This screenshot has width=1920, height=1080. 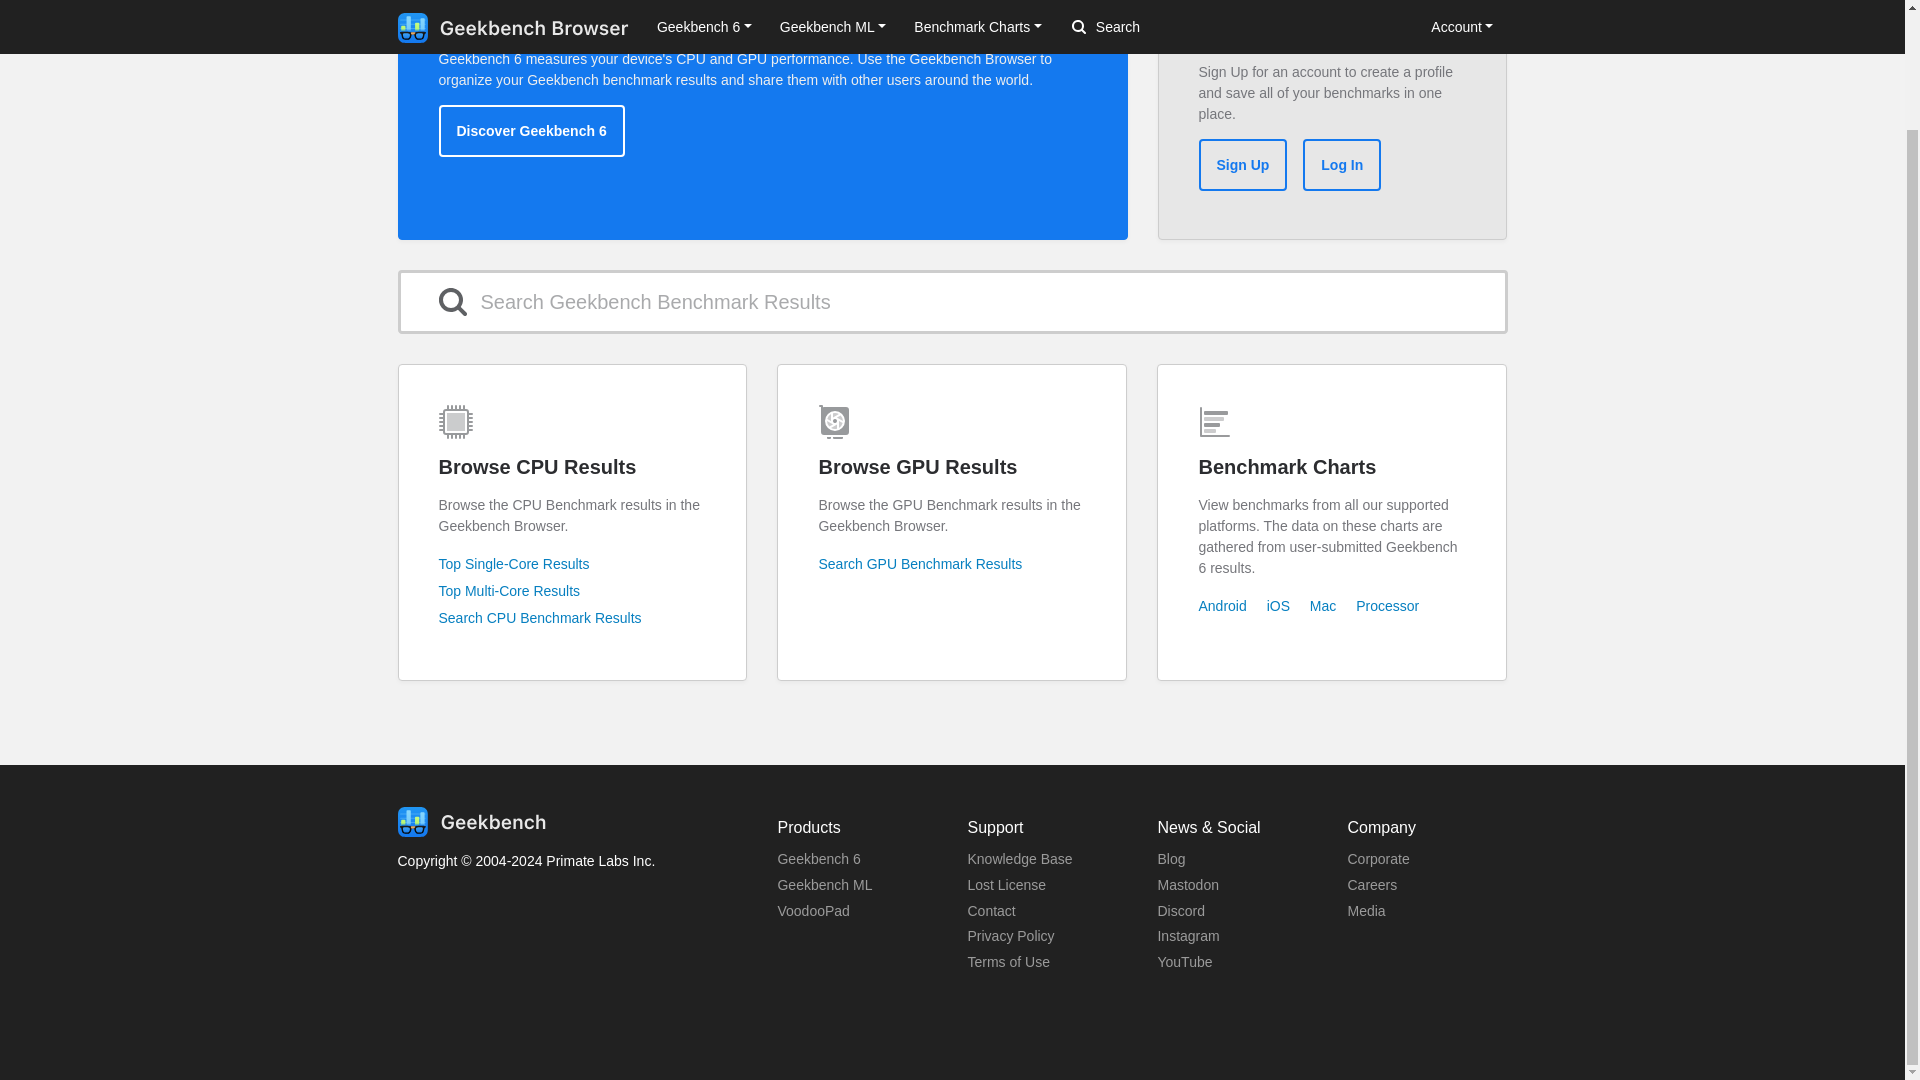 What do you see at coordinates (991, 910) in the screenshot?
I see `Contact` at bounding box center [991, 910].